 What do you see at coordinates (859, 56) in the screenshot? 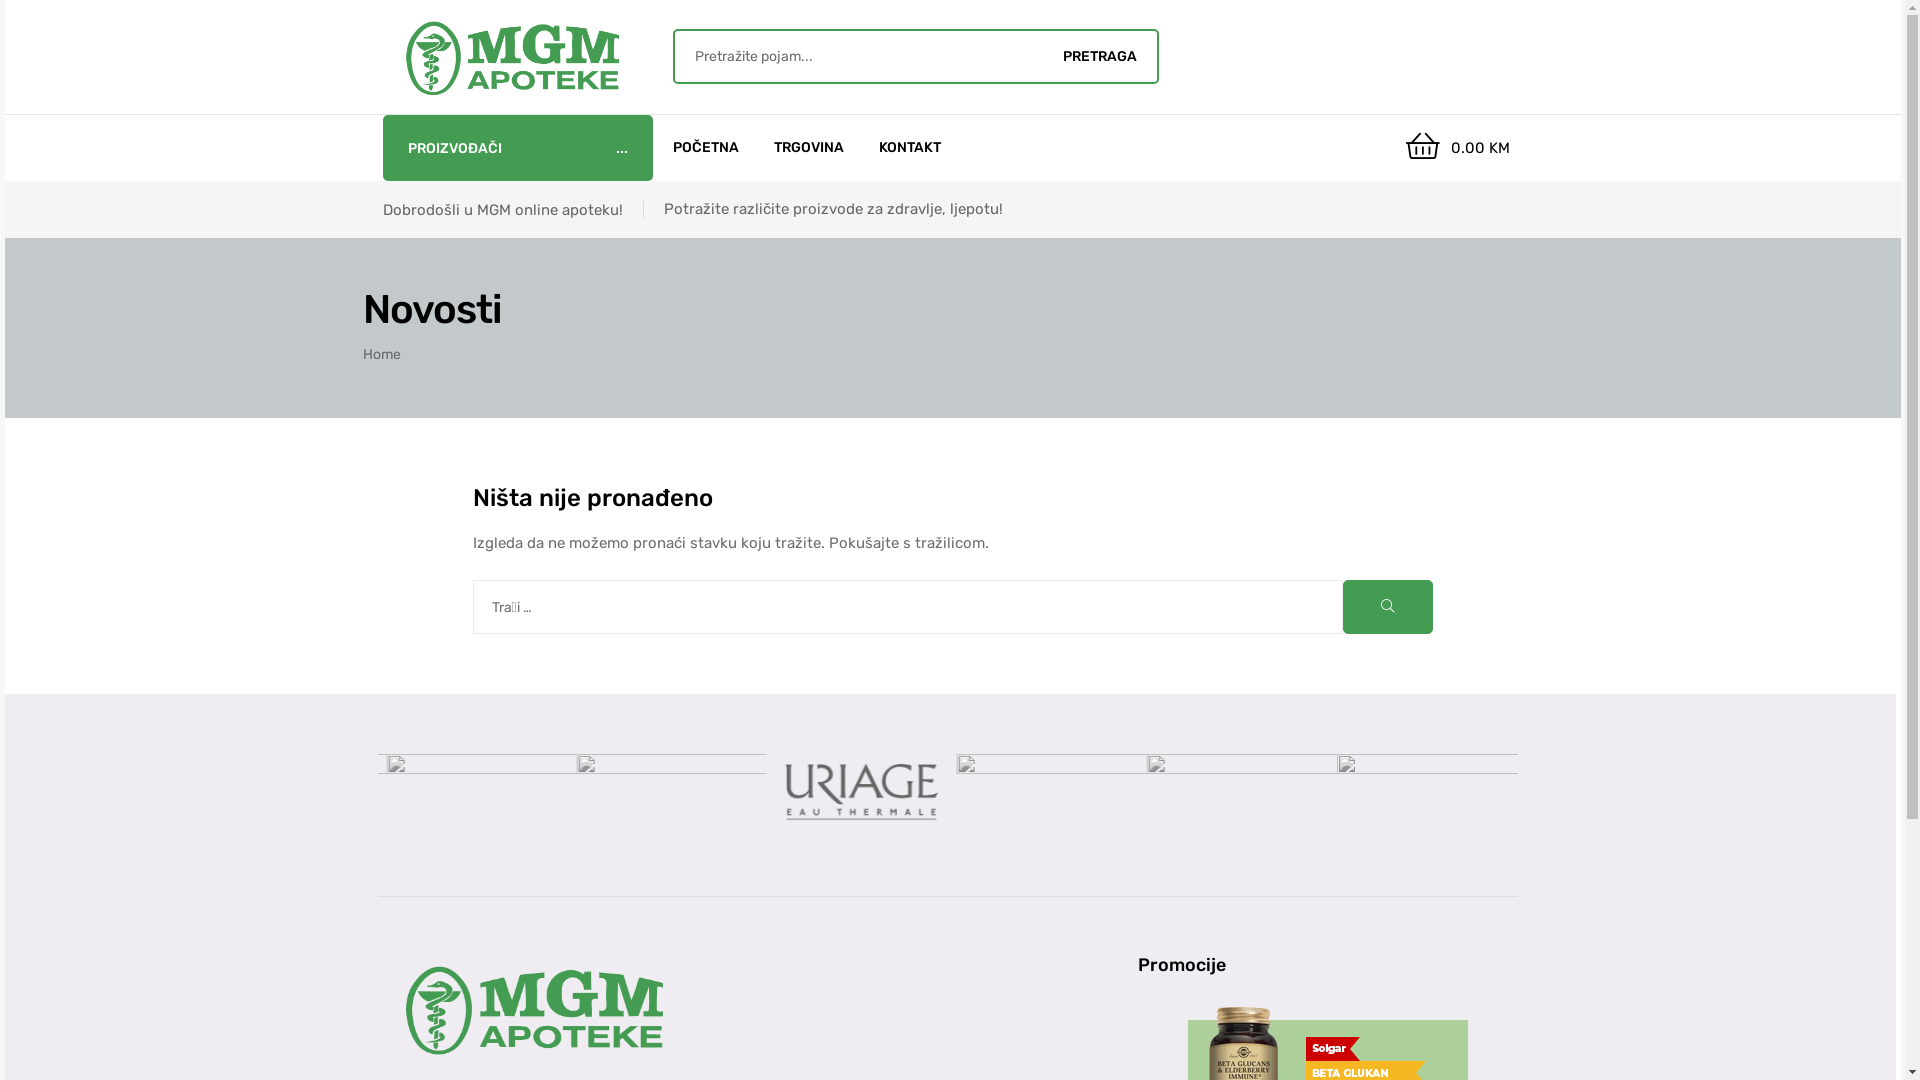
I see `Search` at bounding box center [859, 56].